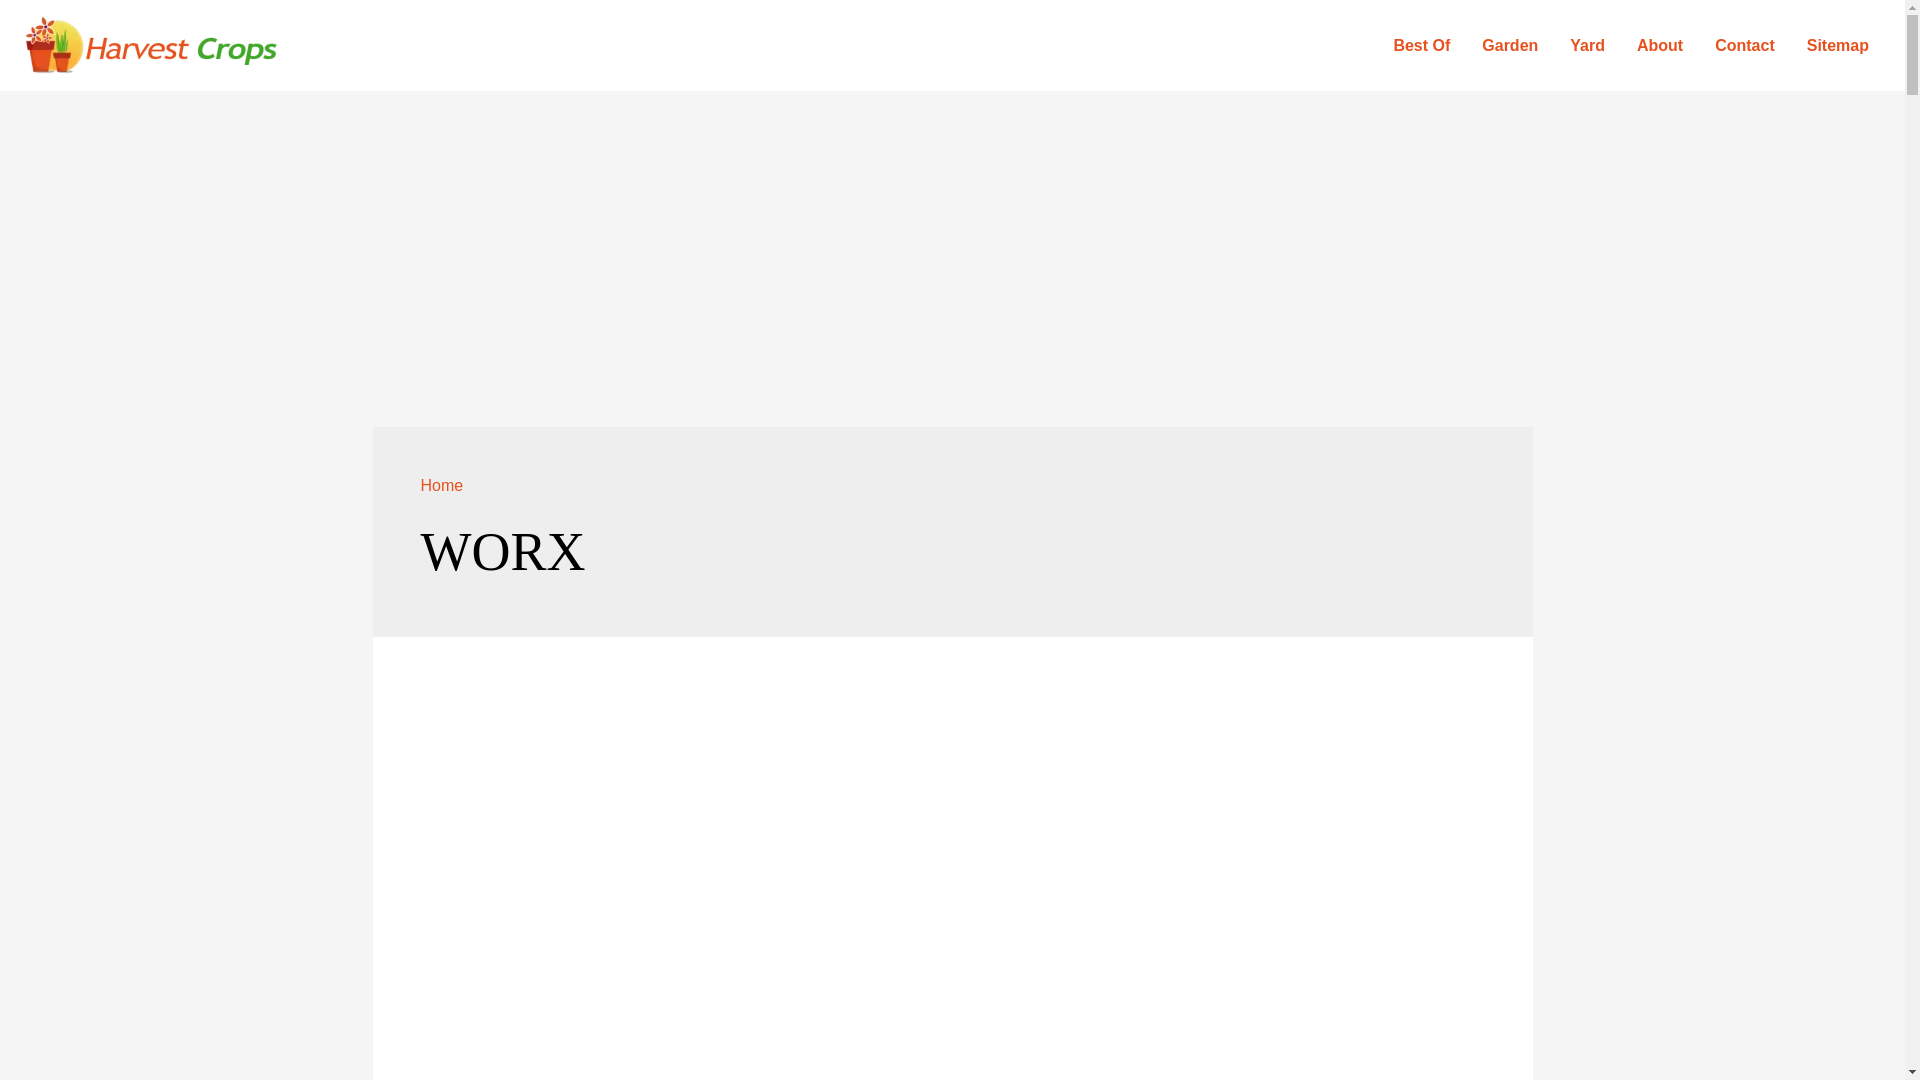  Describe the element at coordinates (1838, 45) in the screenshot. I see `Sitemap` at that location.